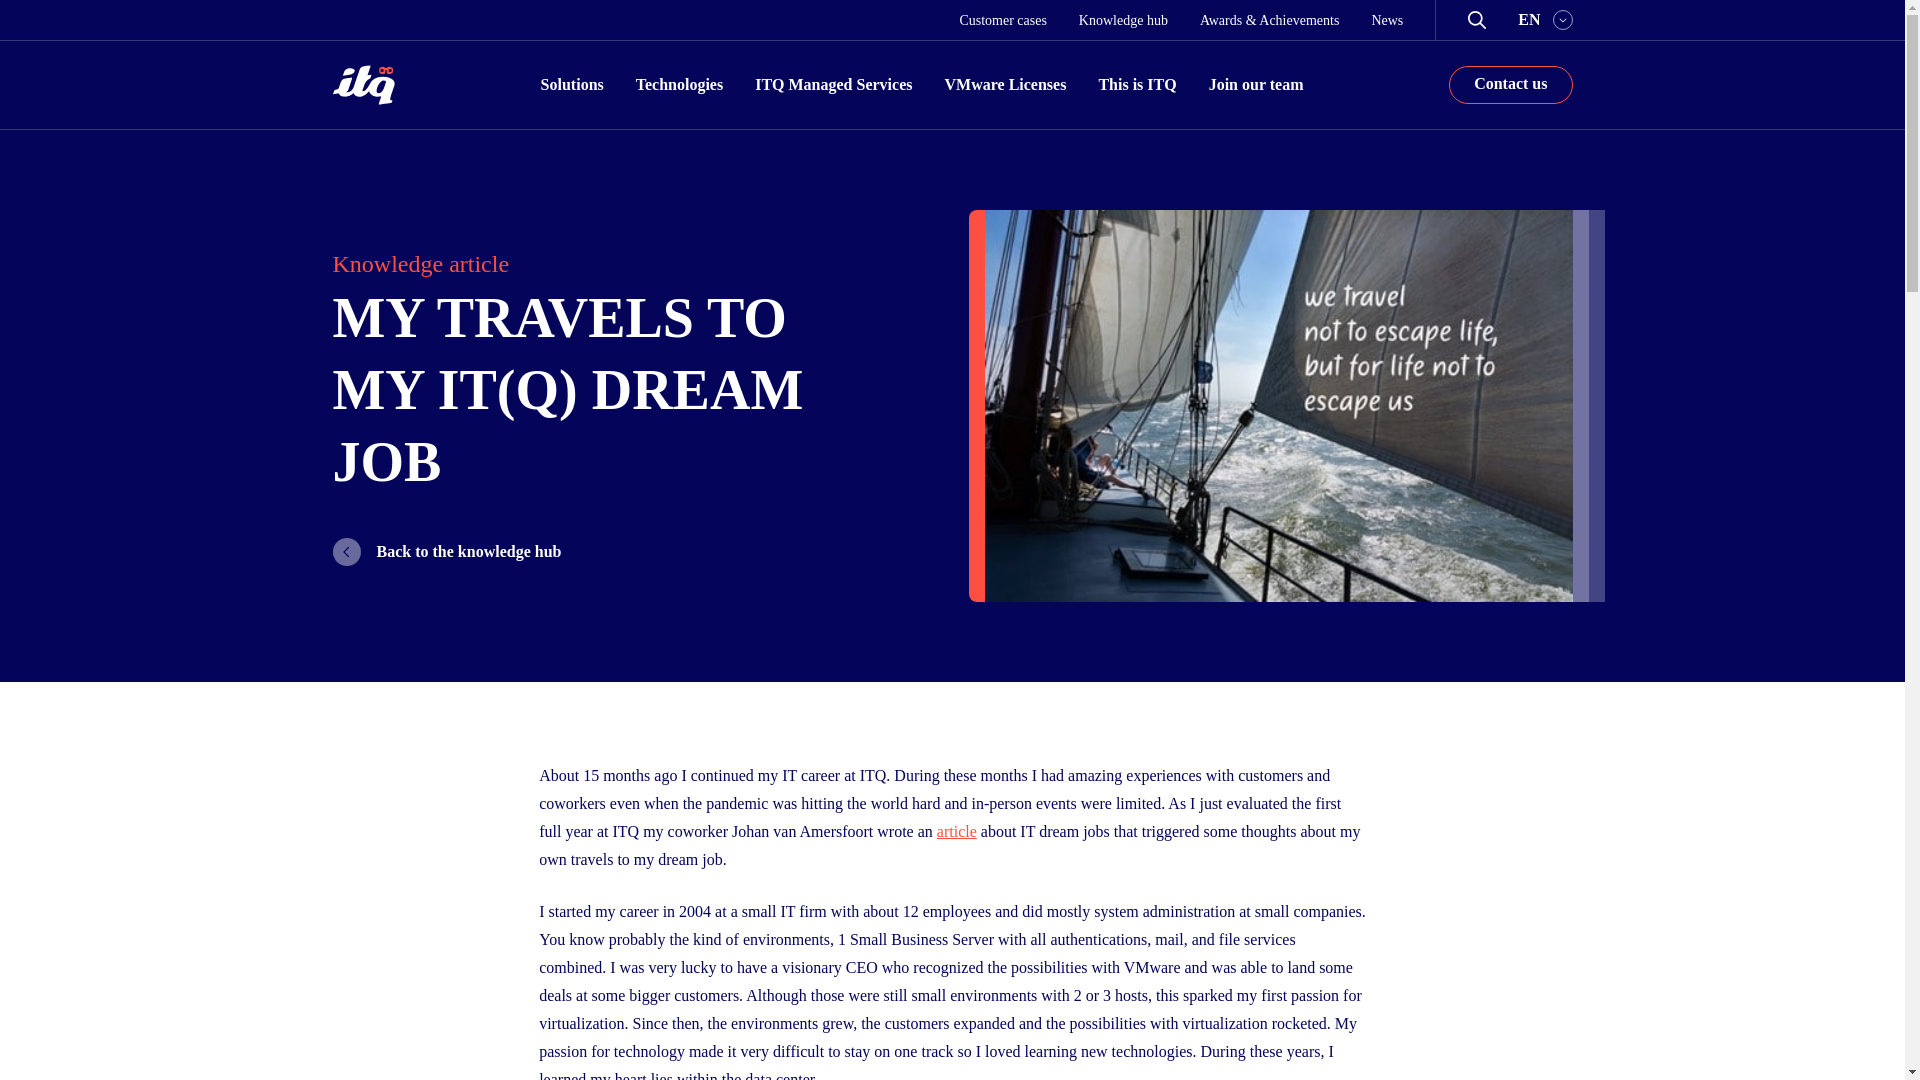 The width and height of the screenshot is (1920, 1080). Describe the element at coordinates (679, 85) in the screenshot. I see `Technologies` at that location.